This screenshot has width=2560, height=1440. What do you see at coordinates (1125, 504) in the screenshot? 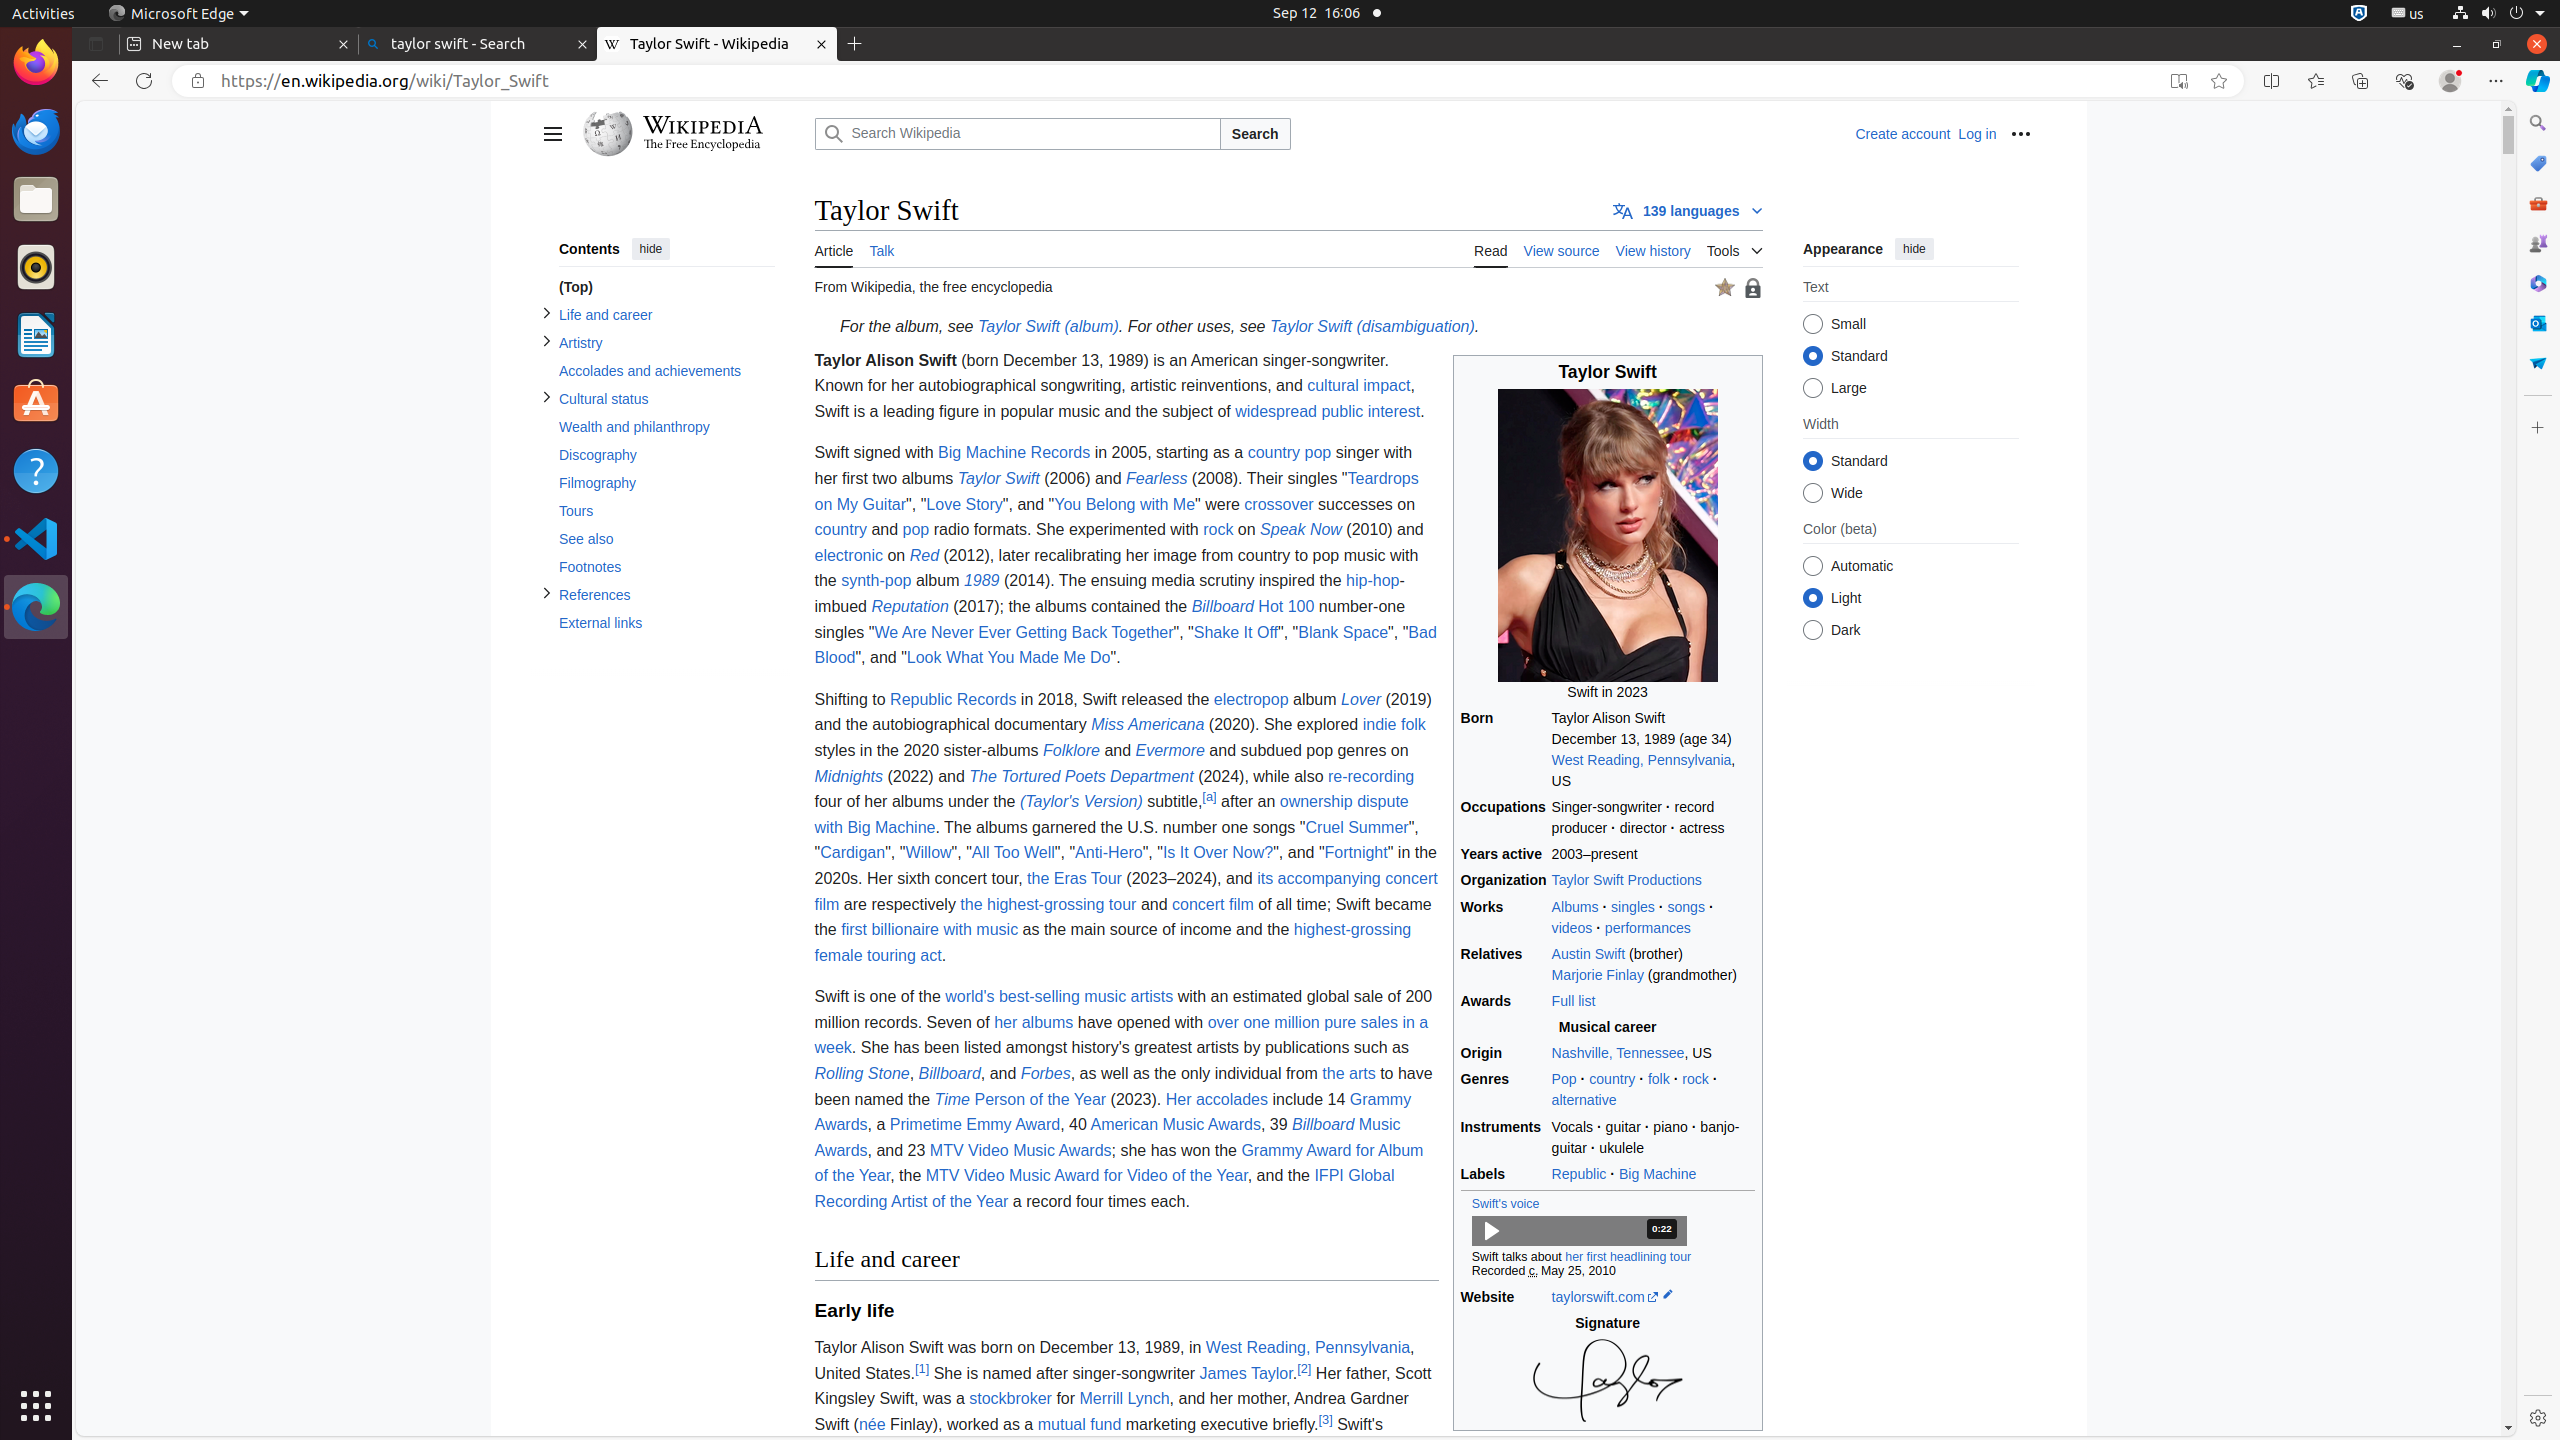
I see `You Belong with Me` at bounding box center [1125, 504].